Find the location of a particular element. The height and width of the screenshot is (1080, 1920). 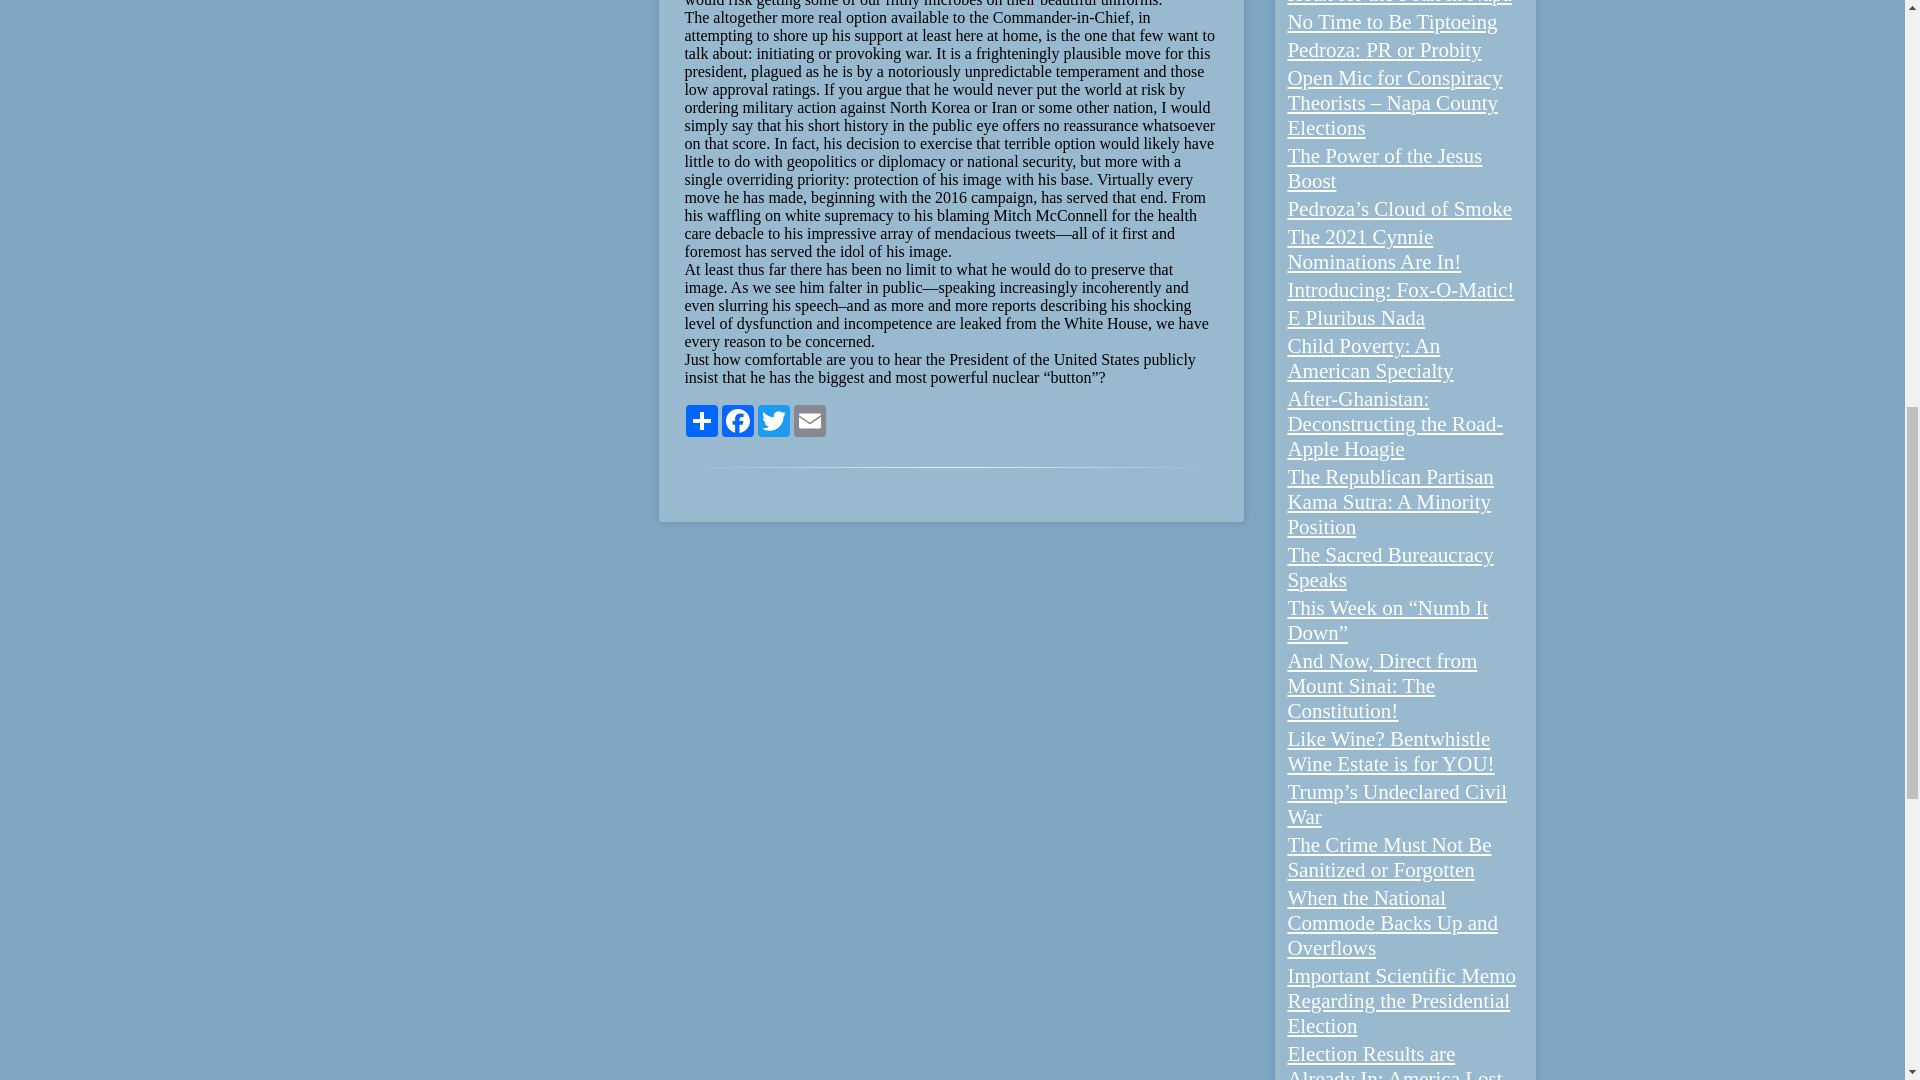

Twitter is located at coordinates (774, 421).